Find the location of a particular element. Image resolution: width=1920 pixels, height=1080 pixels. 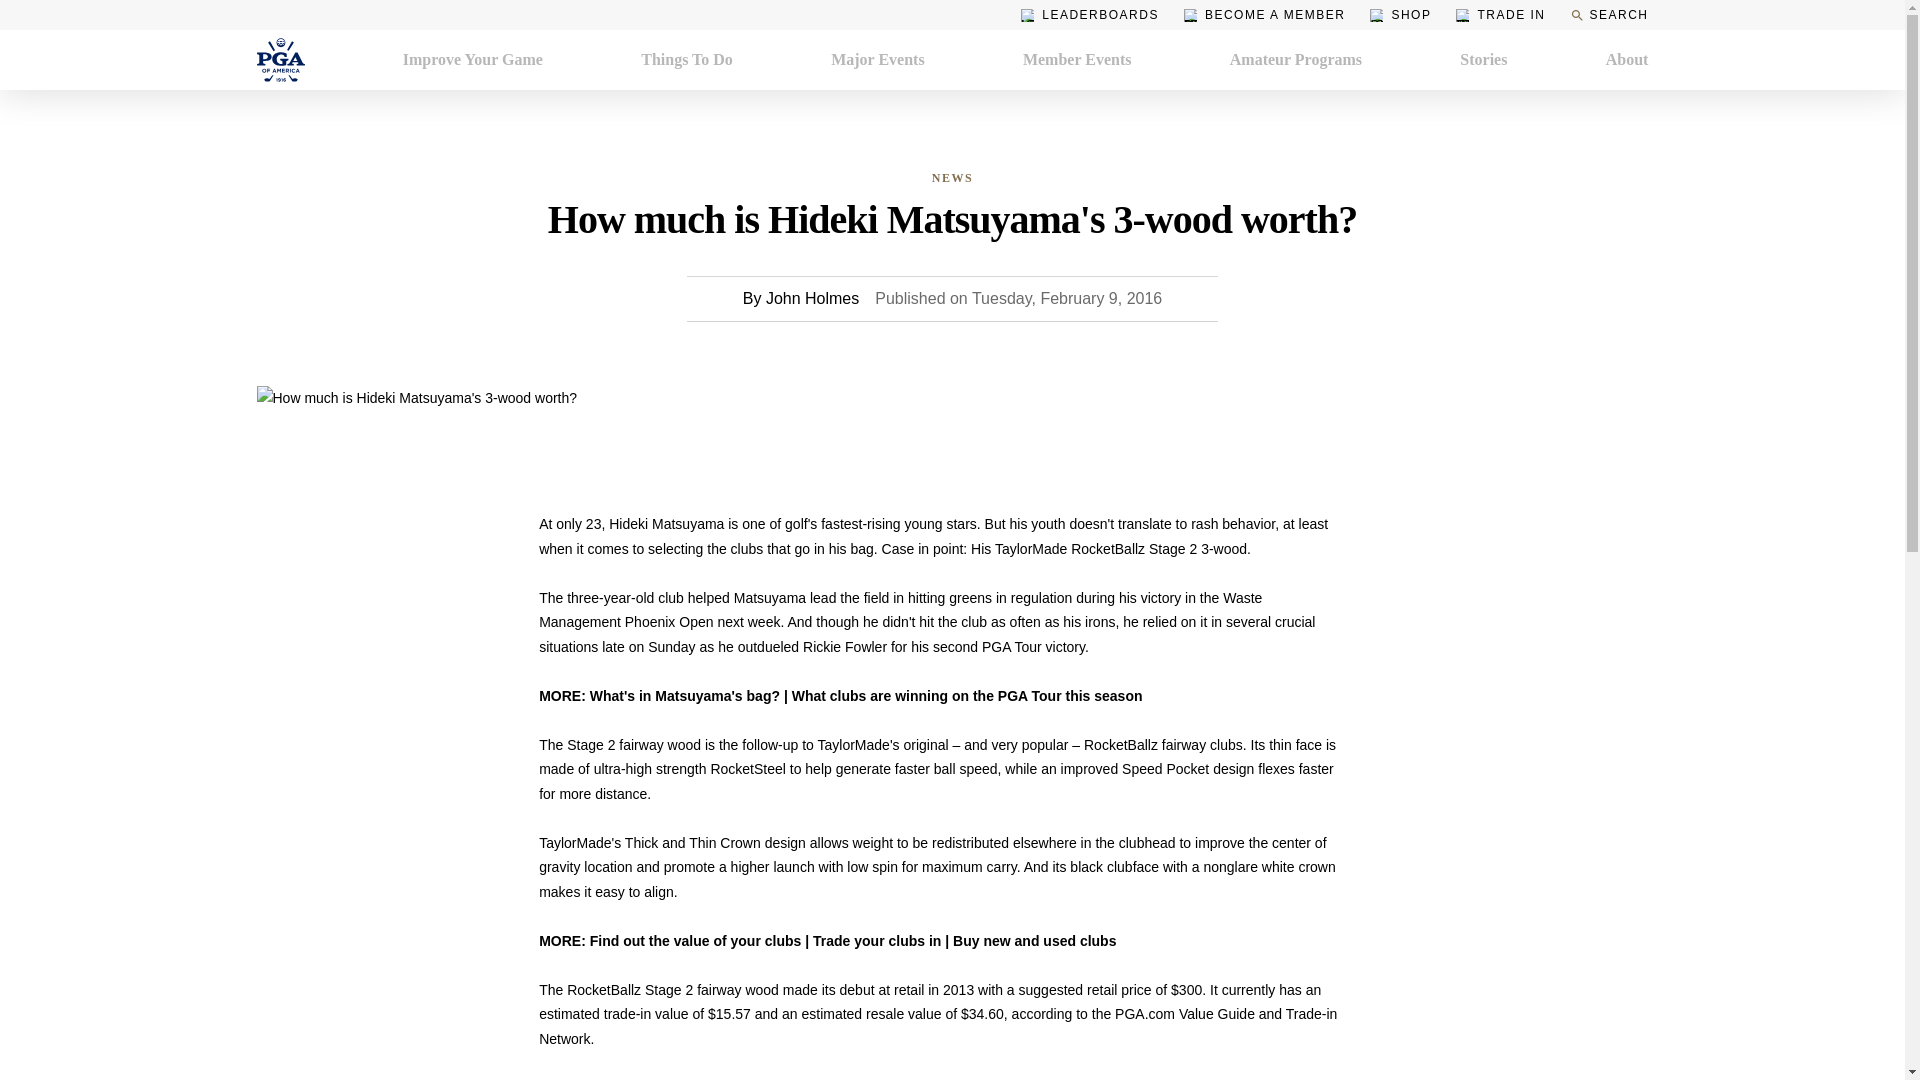

SHOP is located at coordinates (1400, 14).